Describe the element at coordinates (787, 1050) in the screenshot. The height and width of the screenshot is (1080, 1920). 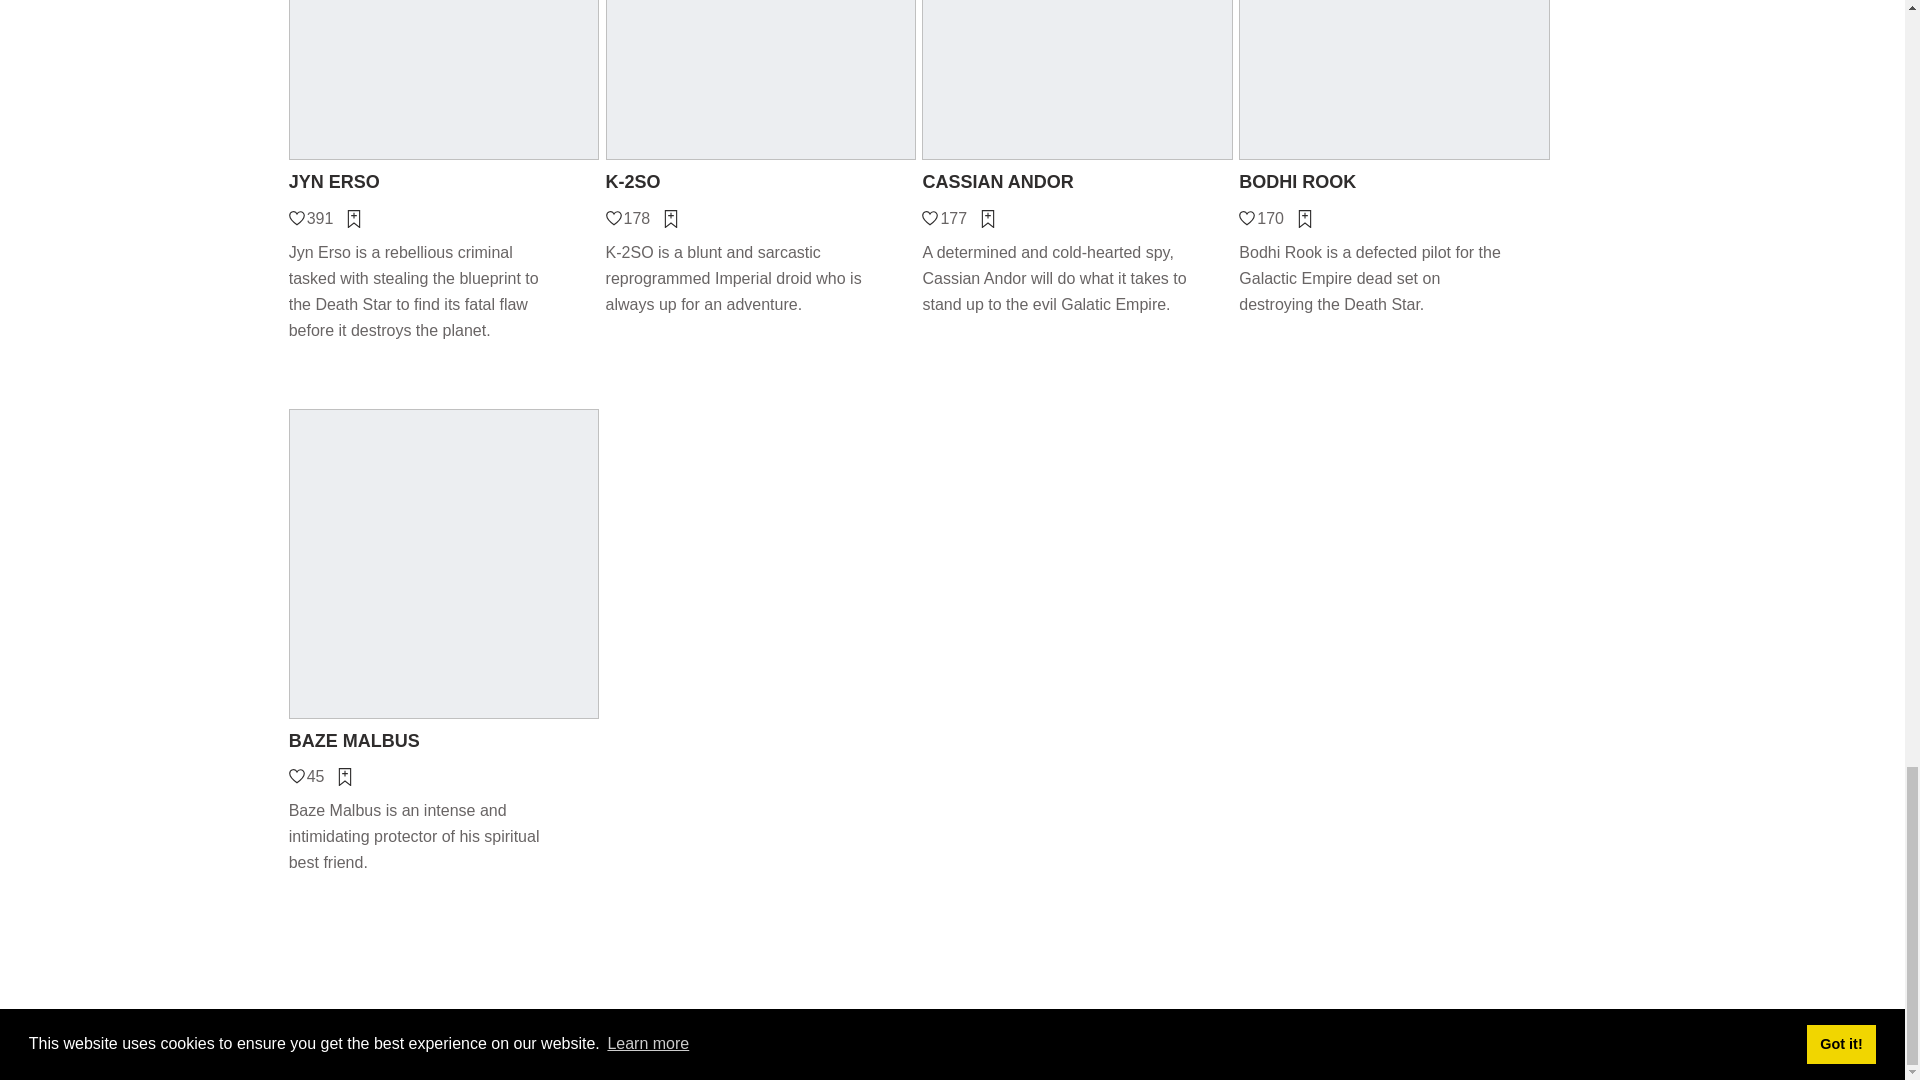
I see `Contact` at that location.